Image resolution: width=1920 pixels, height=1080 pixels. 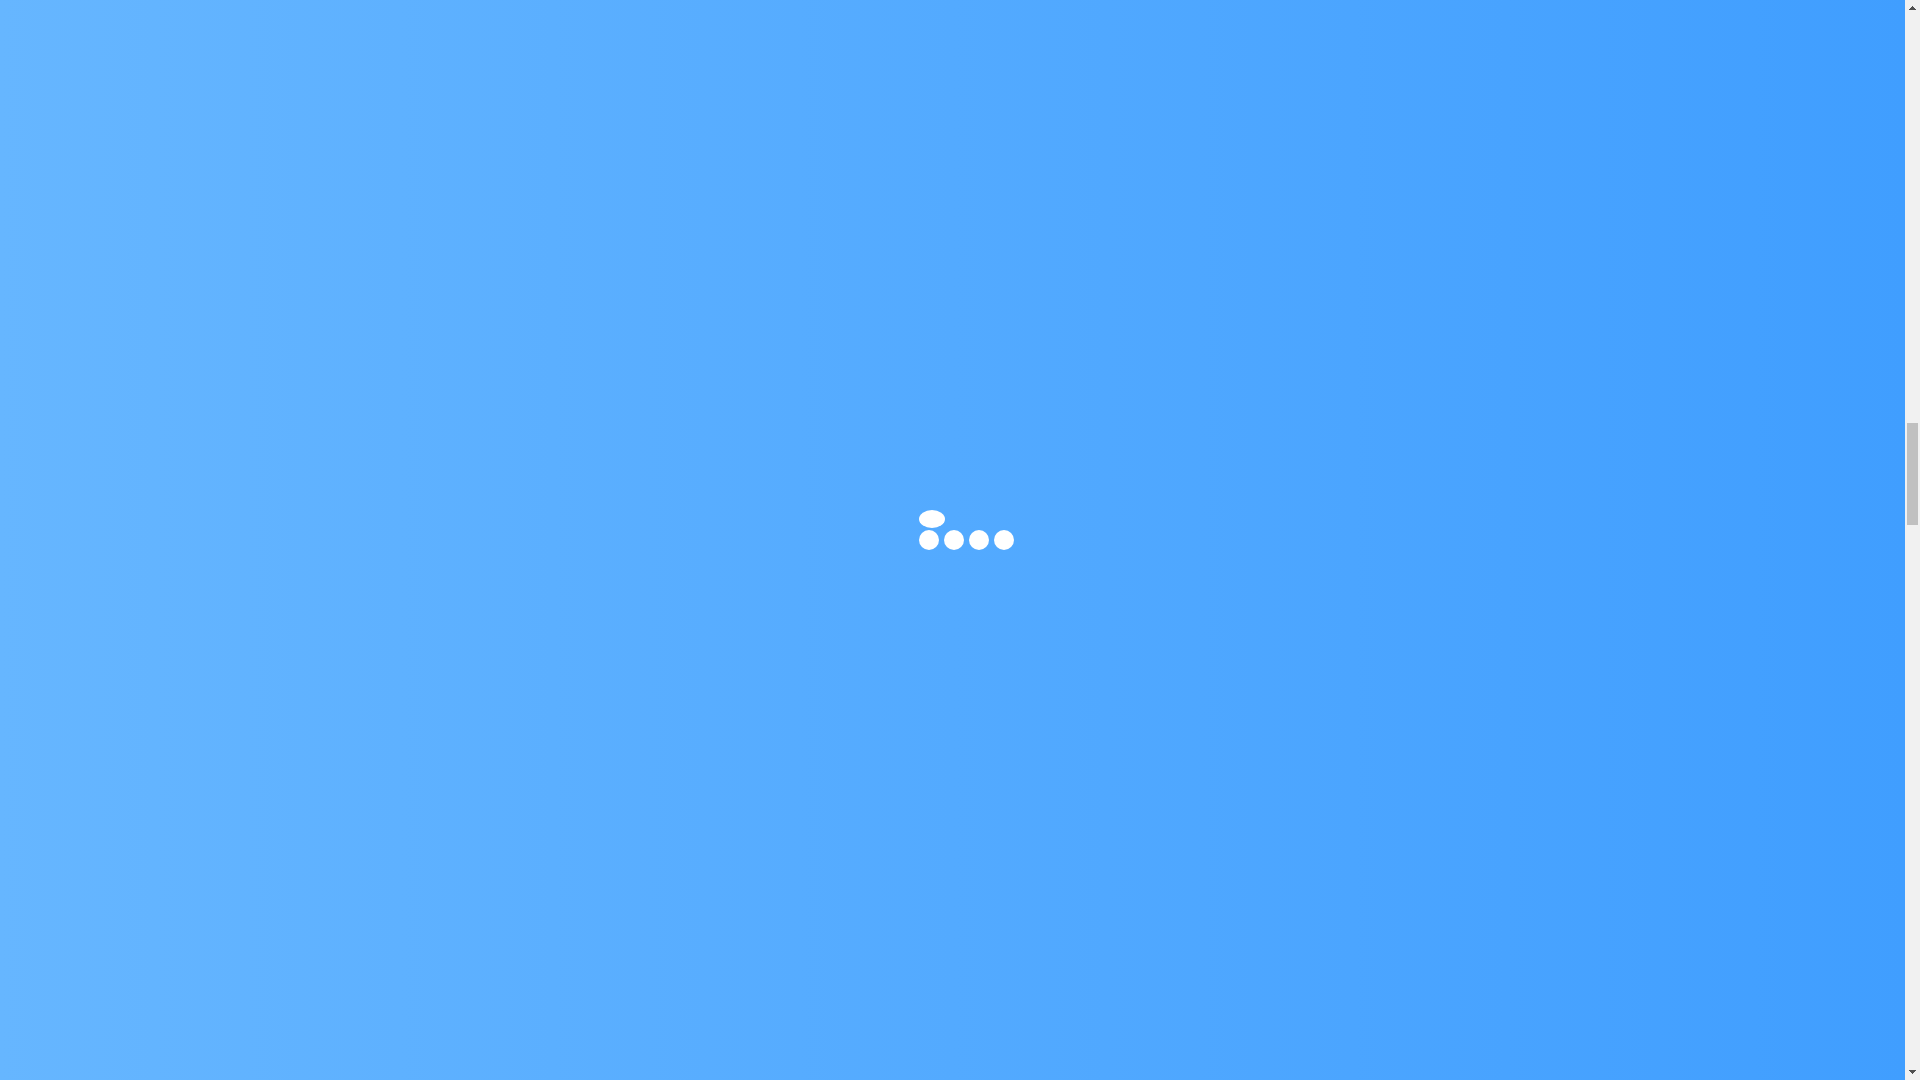 What do you see at coordinates (1158, 144) in the screenshot?
I see `GBP messaging simulator` at bounding box center [1158, 144].